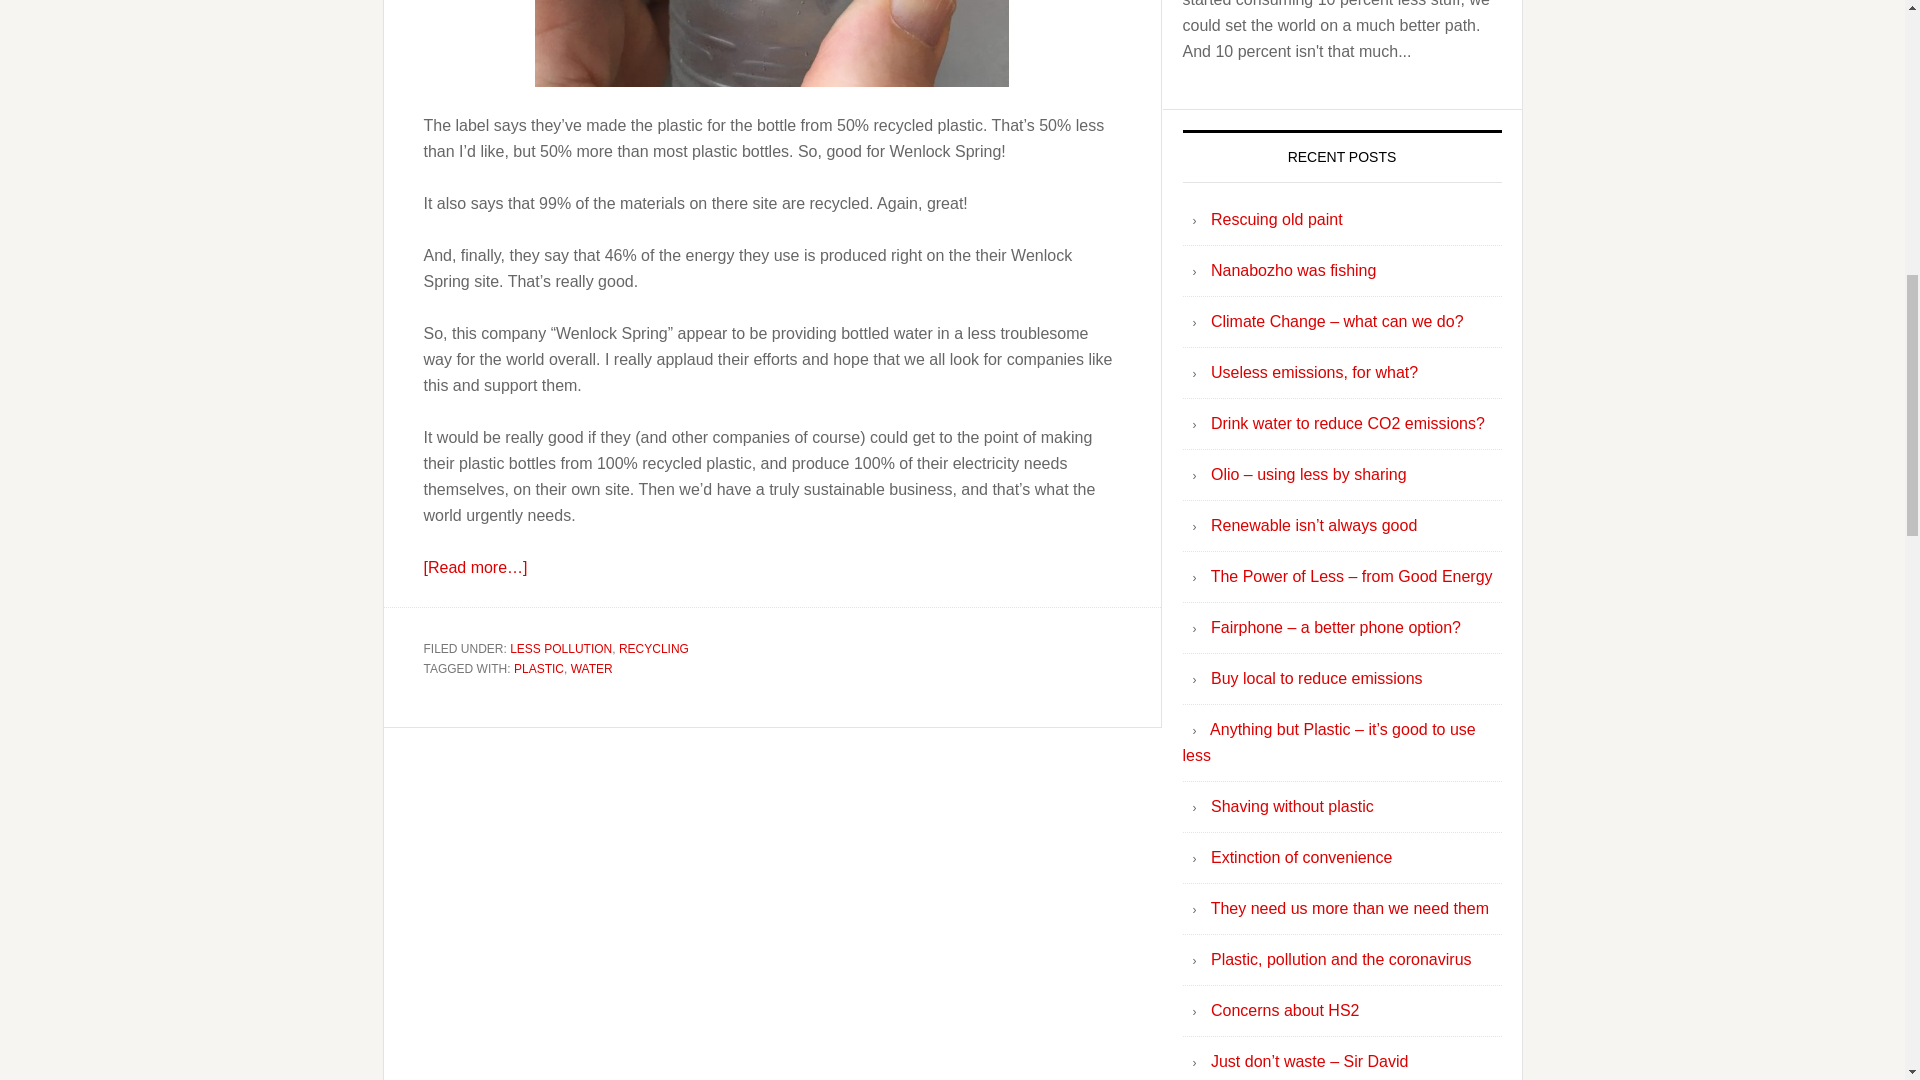 Image resolution: width=1920 pixels, height=1080 pixels. I want to click on LESS POLLUTION, so click(561, 648).